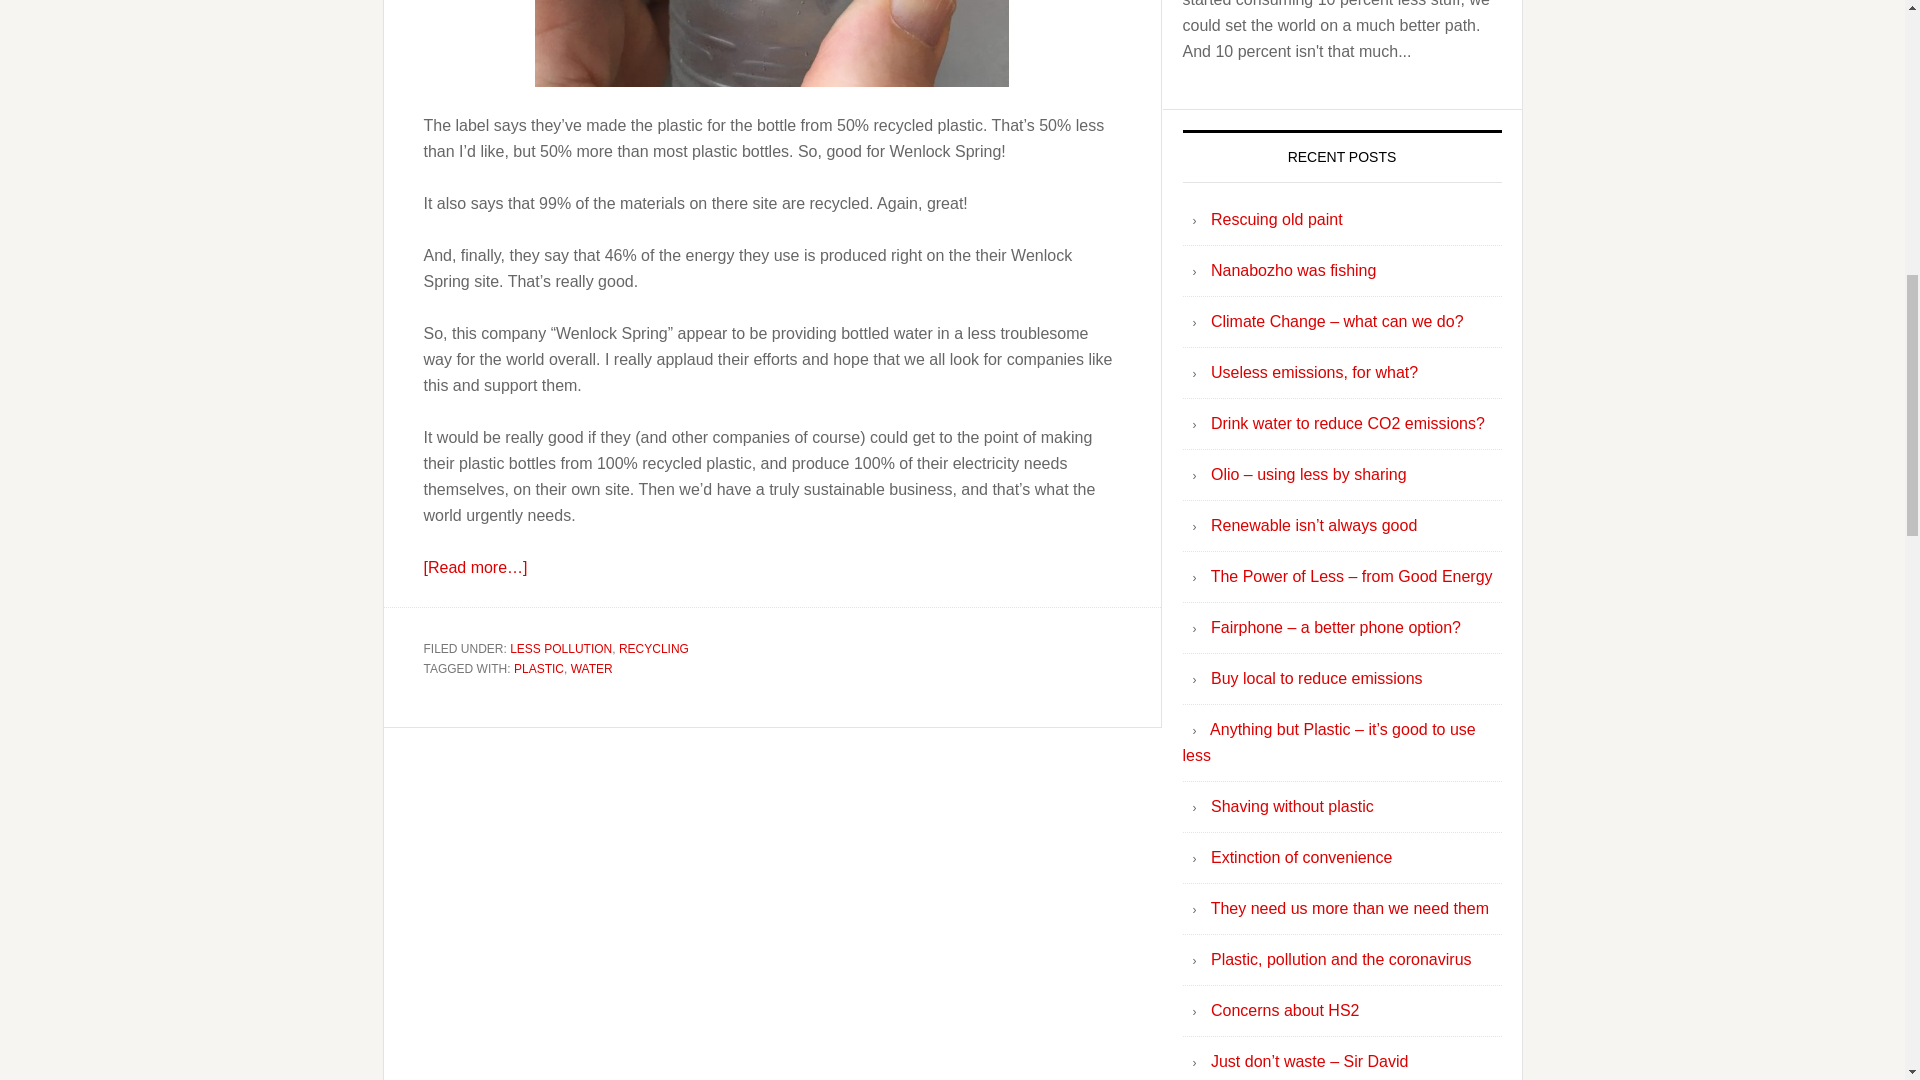 Image resolution: width=1920 pixels, height=1080 pixels. I want to click on LESS POLLUTION, so click(561, 648).